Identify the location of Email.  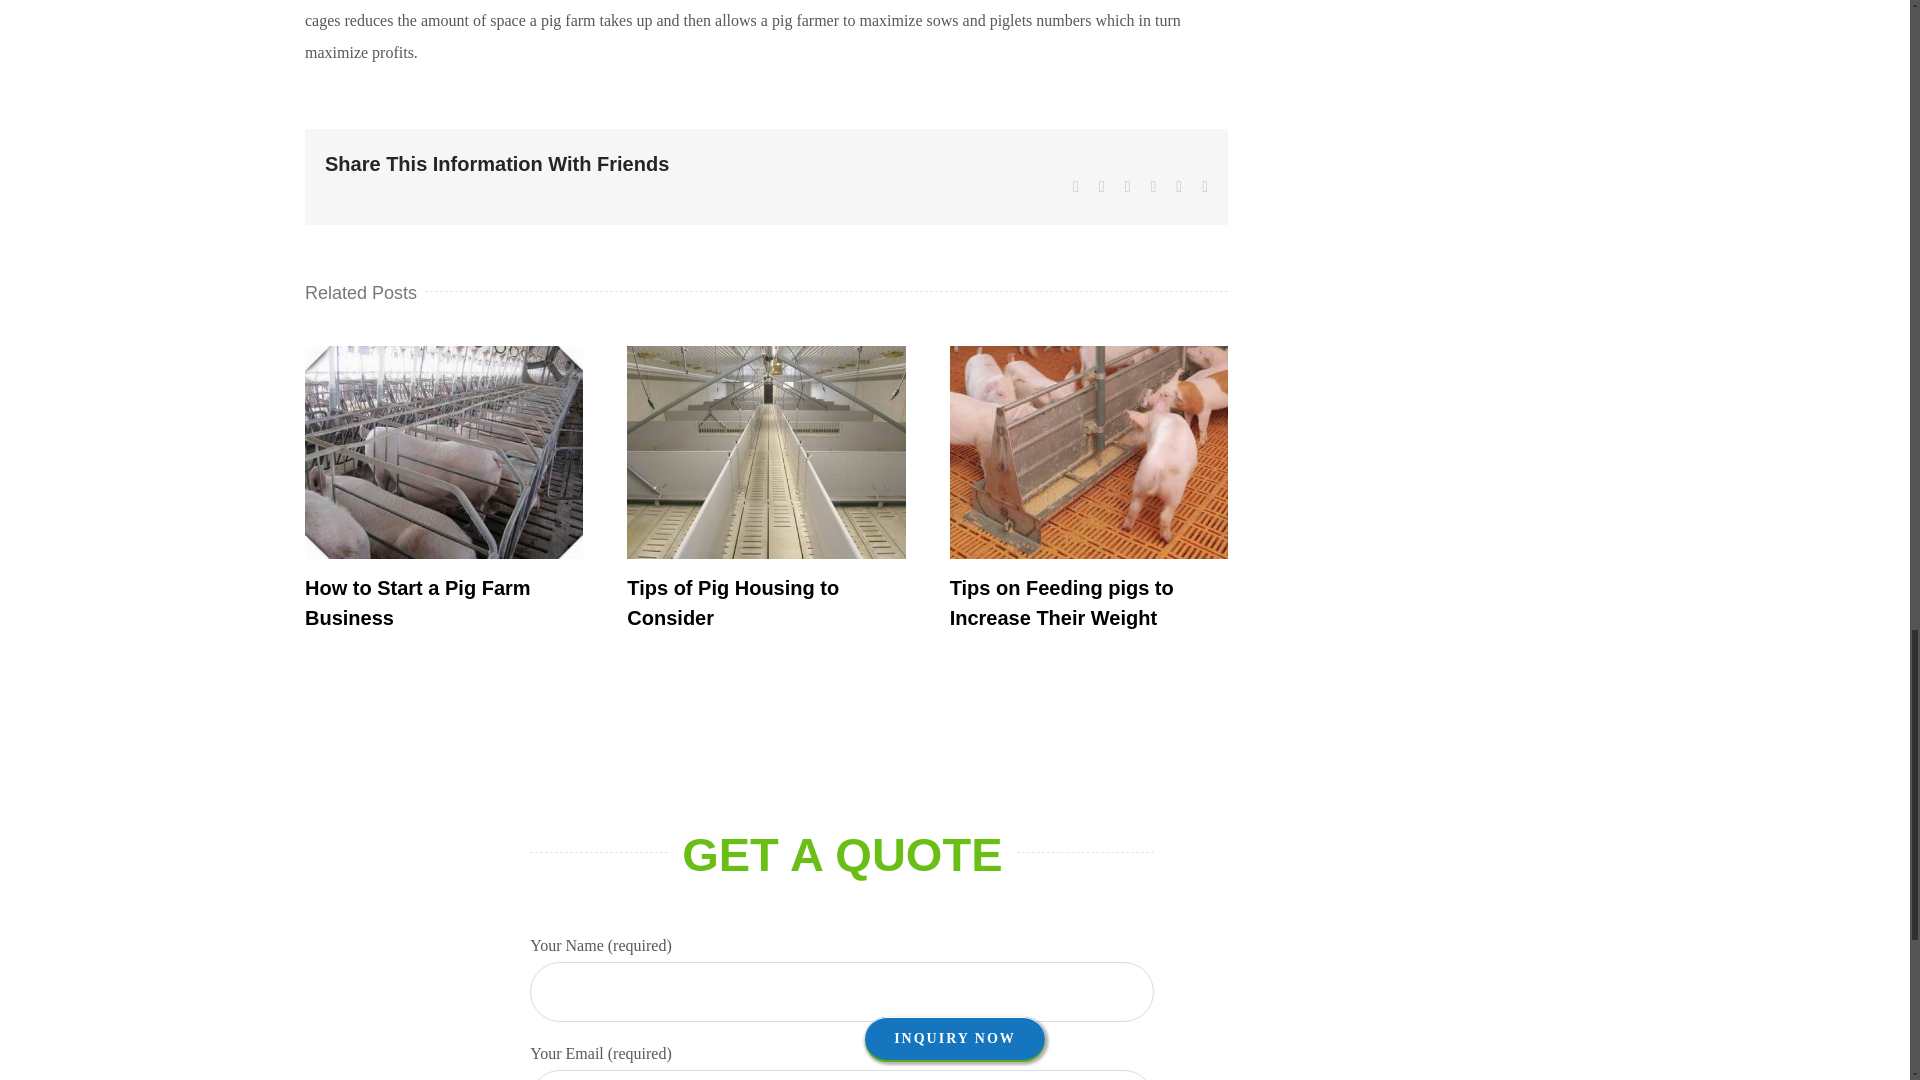
(1204, 187).